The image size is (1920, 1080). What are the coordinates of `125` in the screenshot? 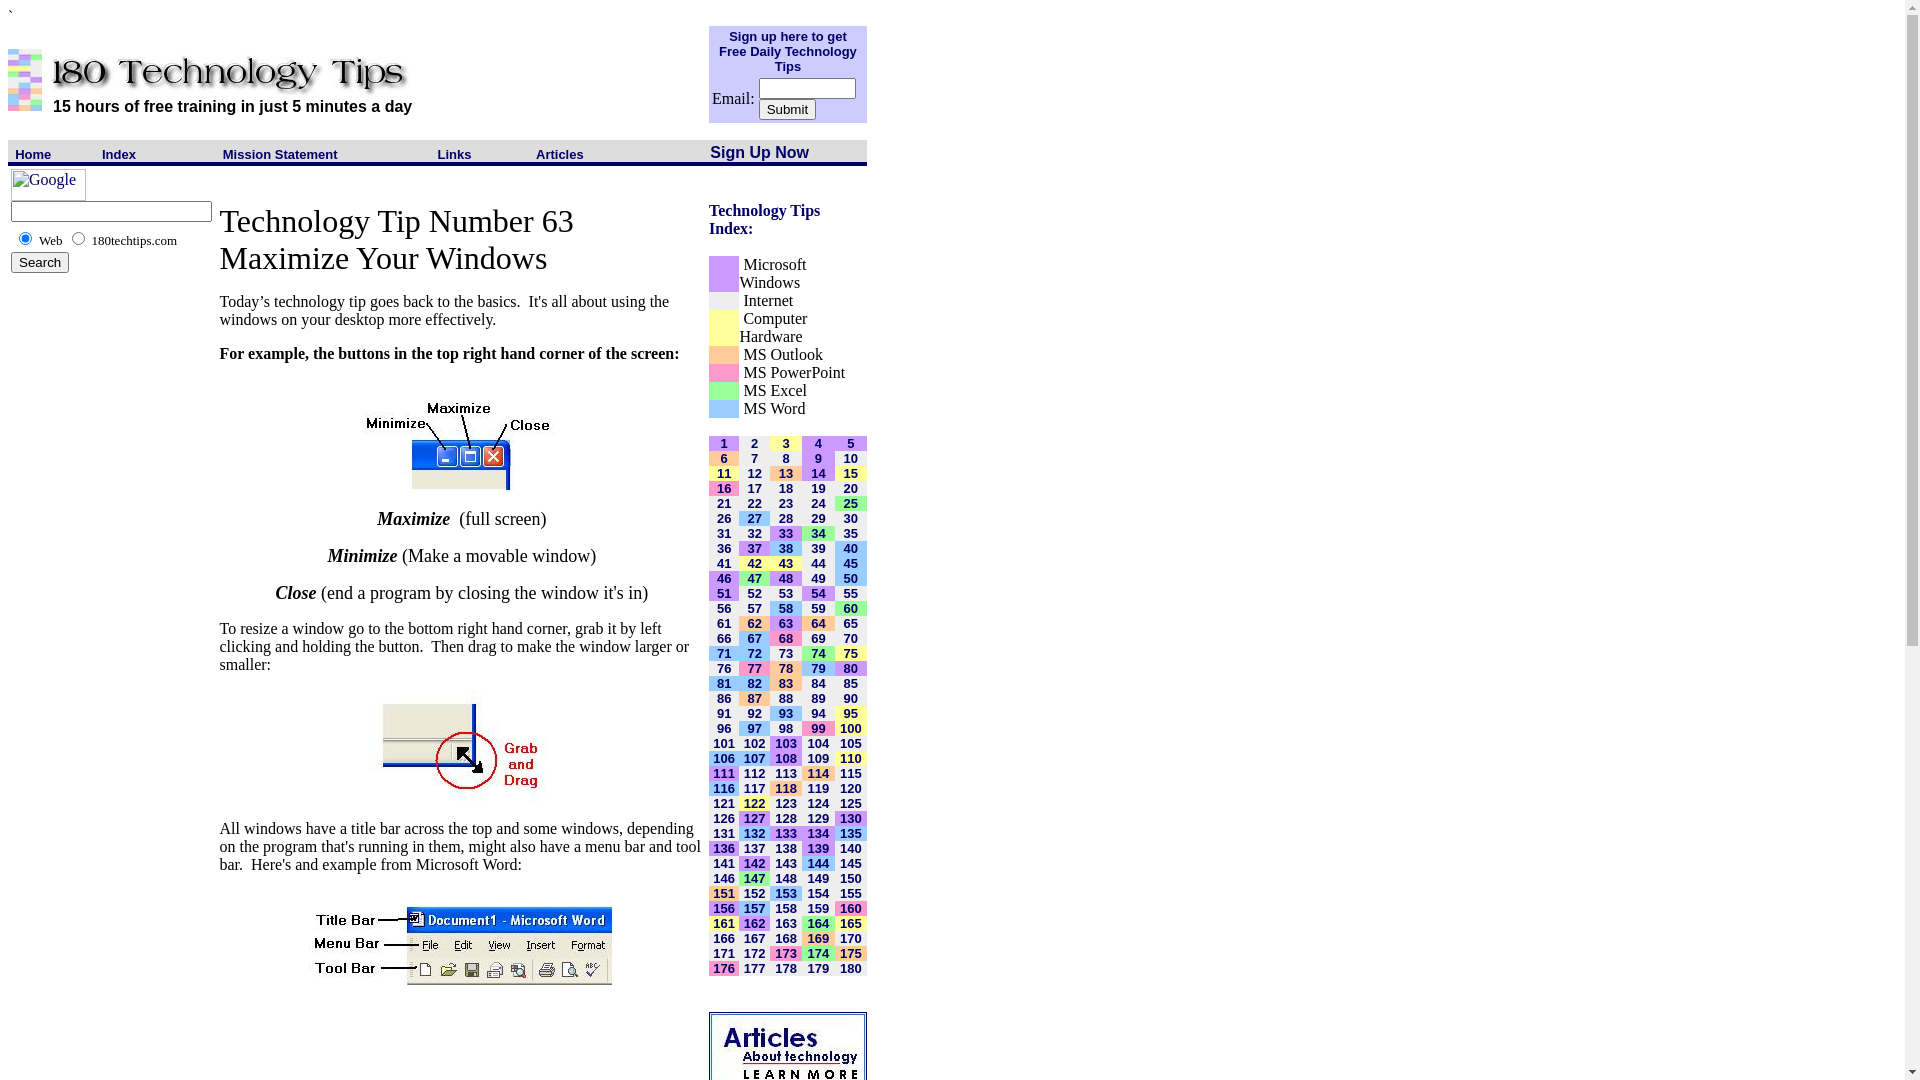 It's located at (851, 802).